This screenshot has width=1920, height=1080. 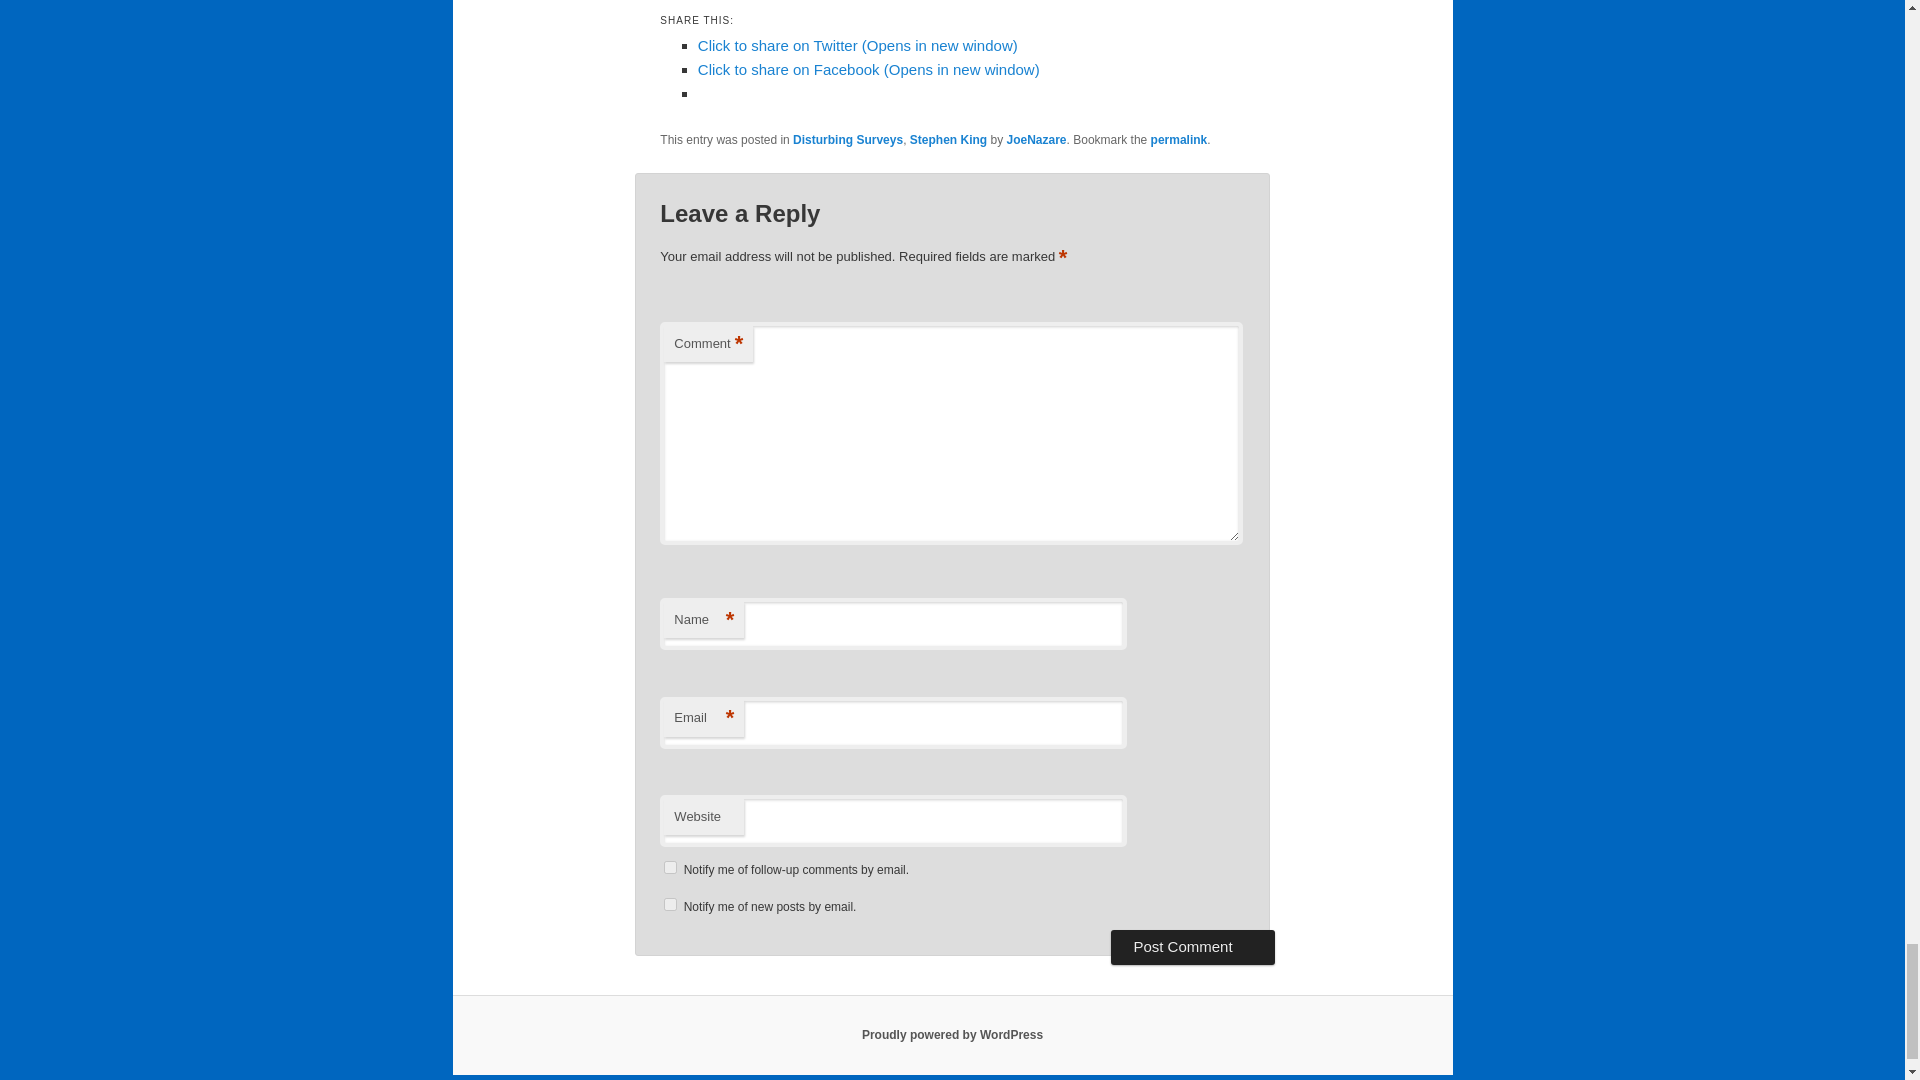 What do you see at coordinates (1178, 139) in the screenshot?
I see `Permalink to 2017 Supreme` at bounding box center [1178, 139].